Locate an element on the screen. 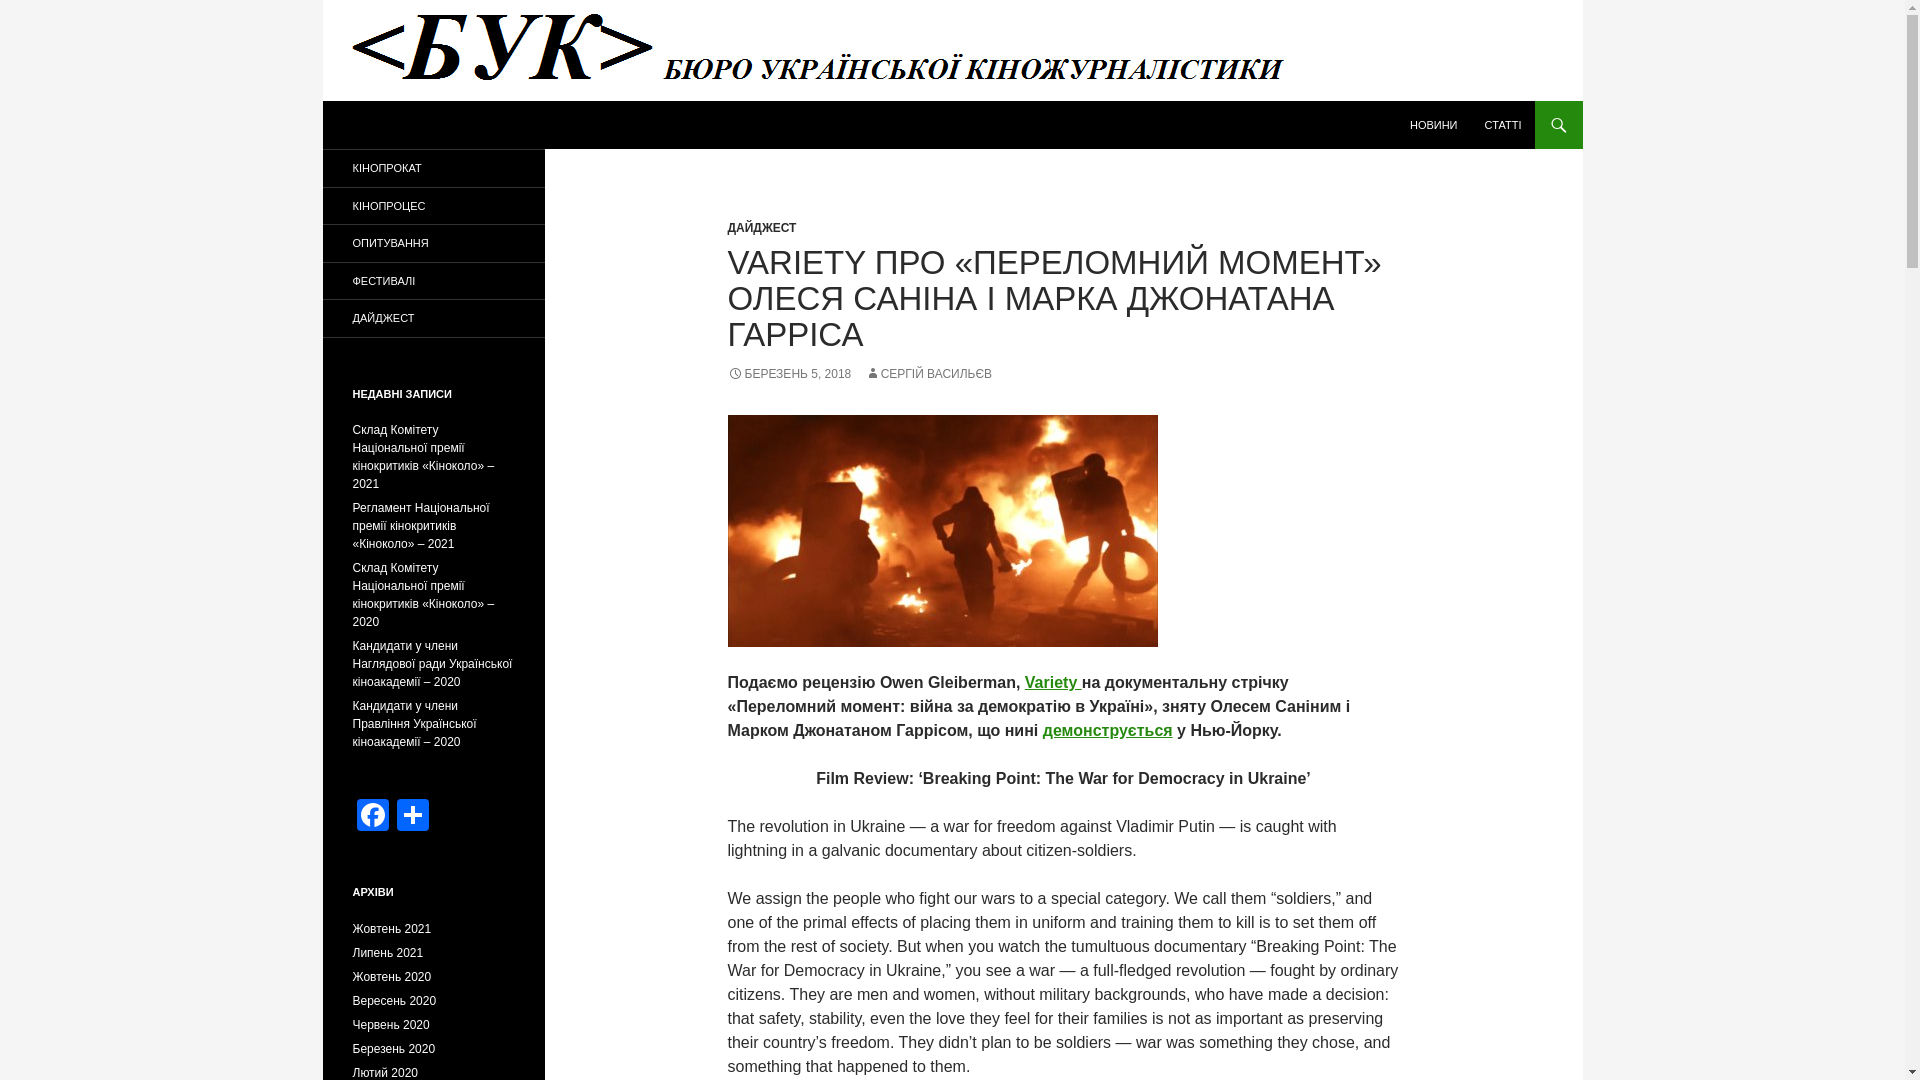 Image resolution: width=1920 pixels, height=1080 pixels. Facebook is located at coordinates (371, 817).